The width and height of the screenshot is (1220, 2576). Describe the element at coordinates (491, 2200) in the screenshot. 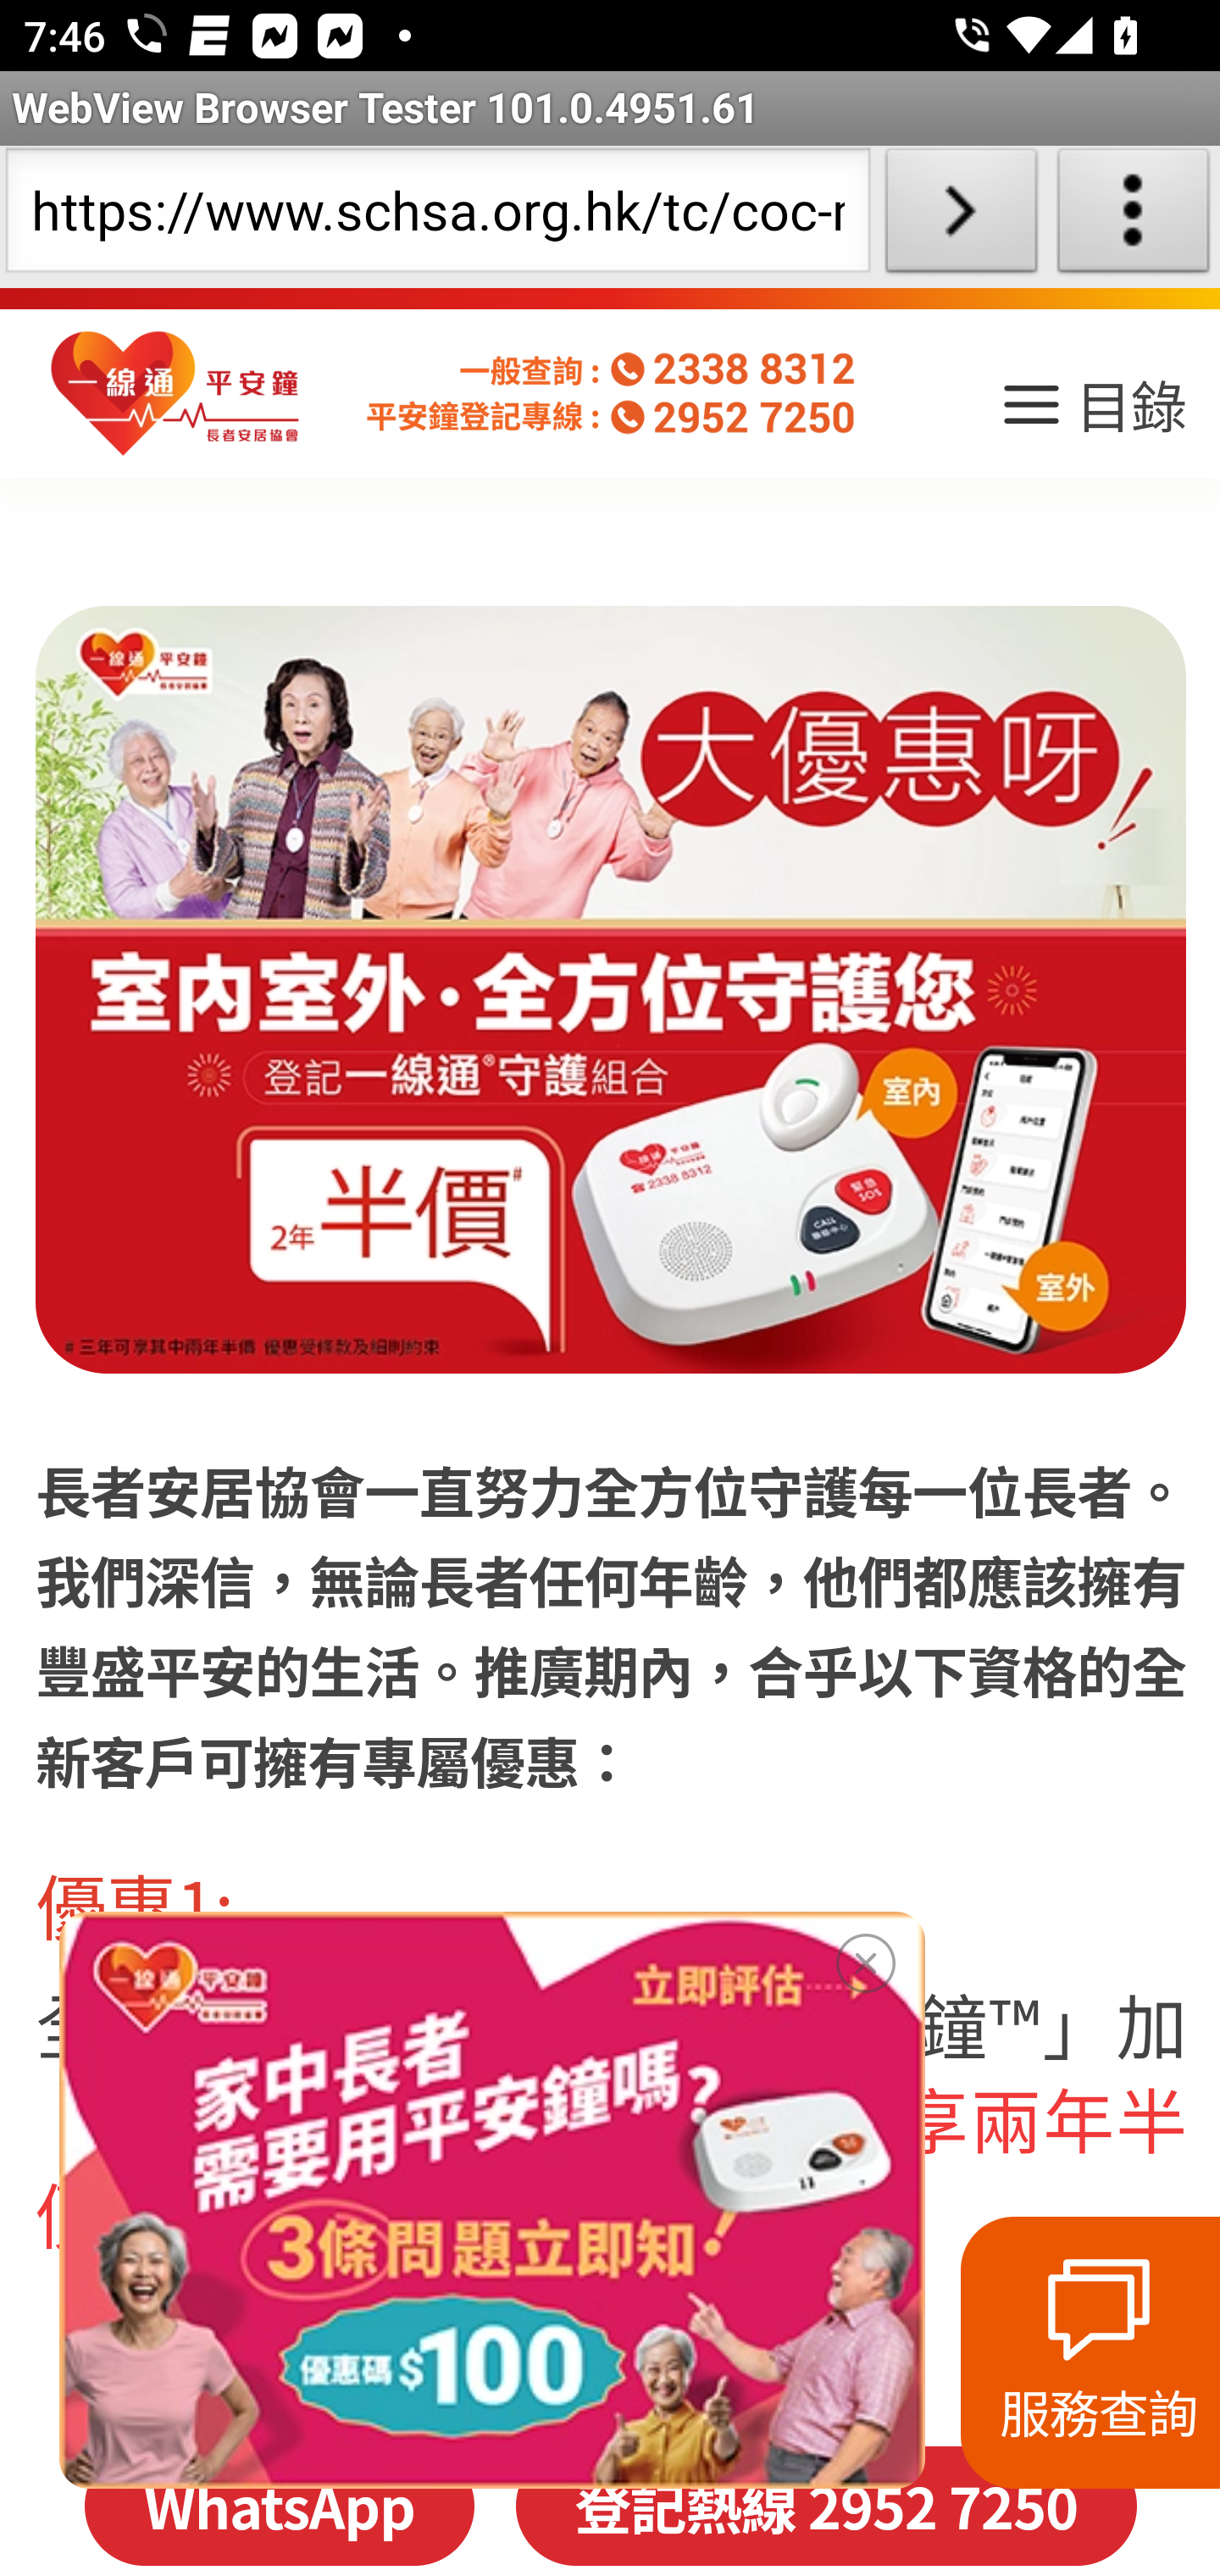

I see `Dec Coupon Code Allsize Popup 300x200 Yescta` at that location.